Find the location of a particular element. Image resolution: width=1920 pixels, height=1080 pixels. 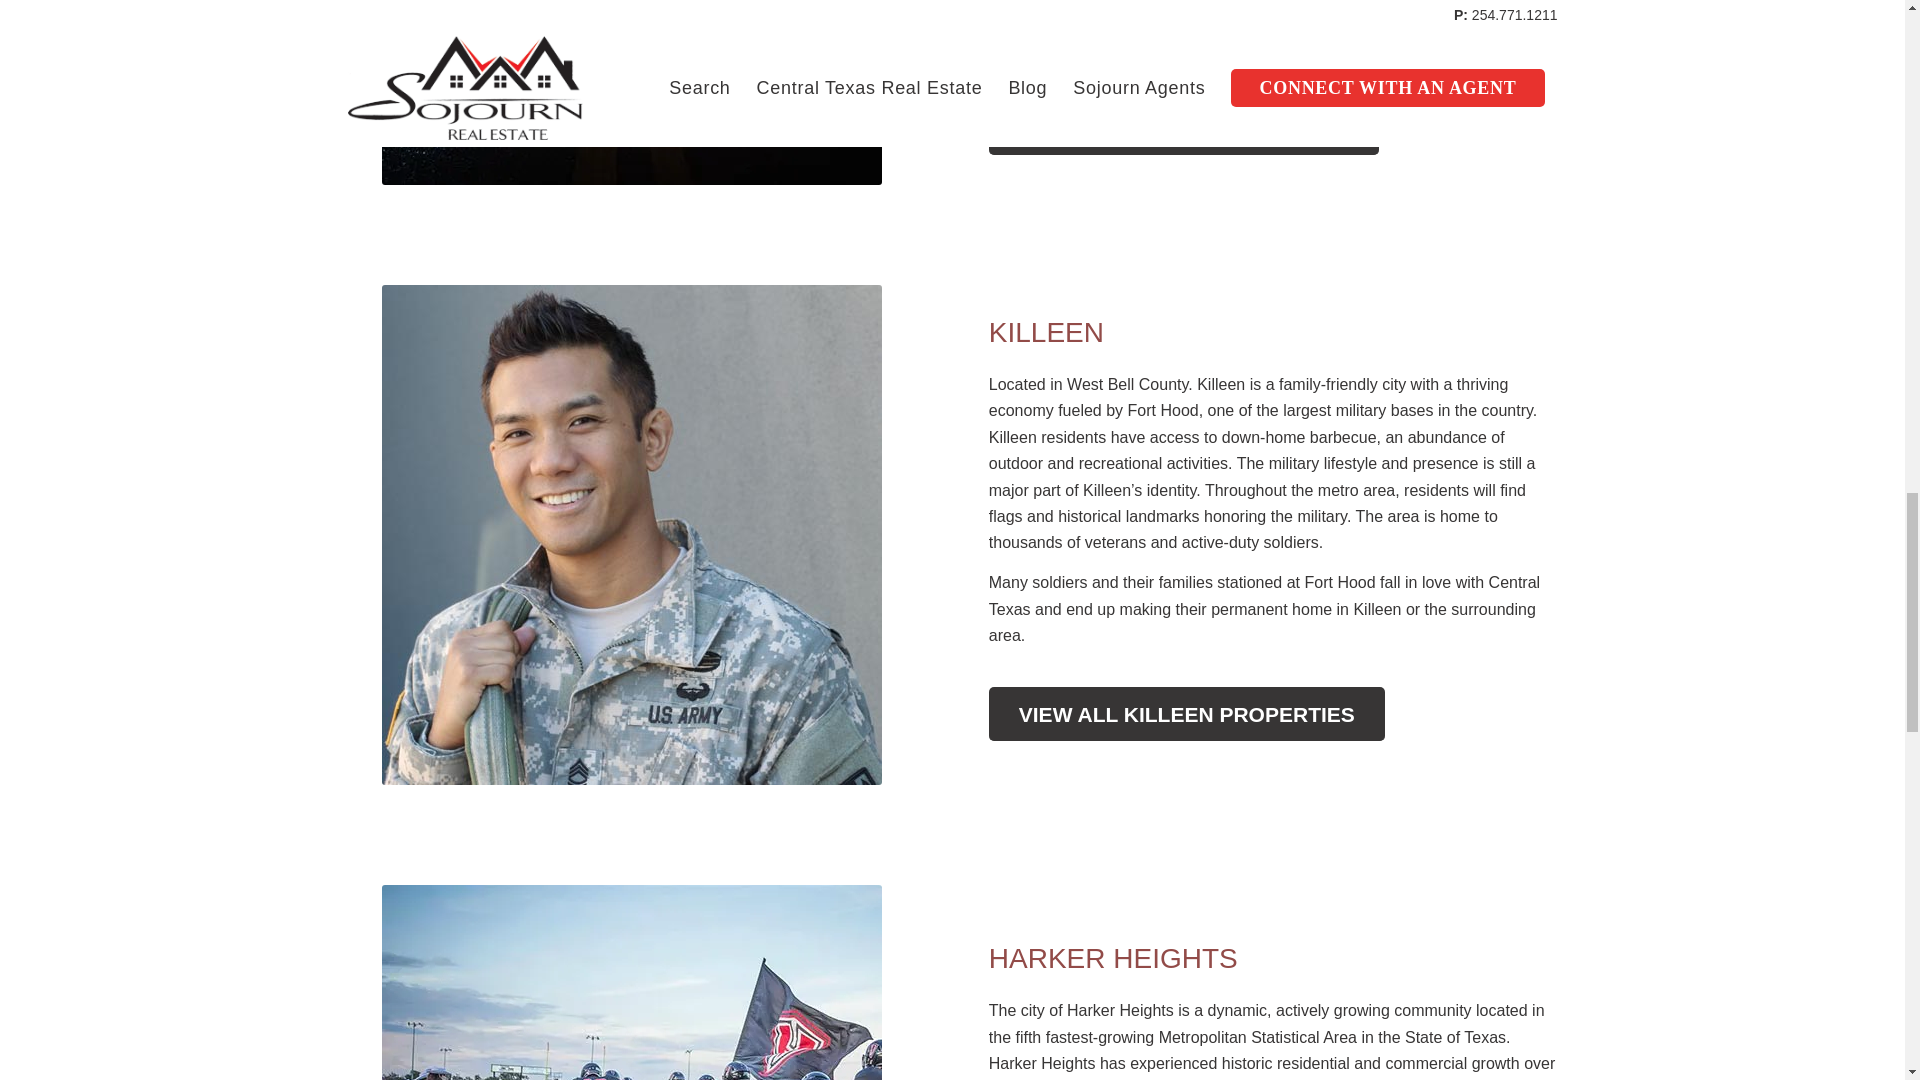

belton-community is located at coordinates (632, 92).